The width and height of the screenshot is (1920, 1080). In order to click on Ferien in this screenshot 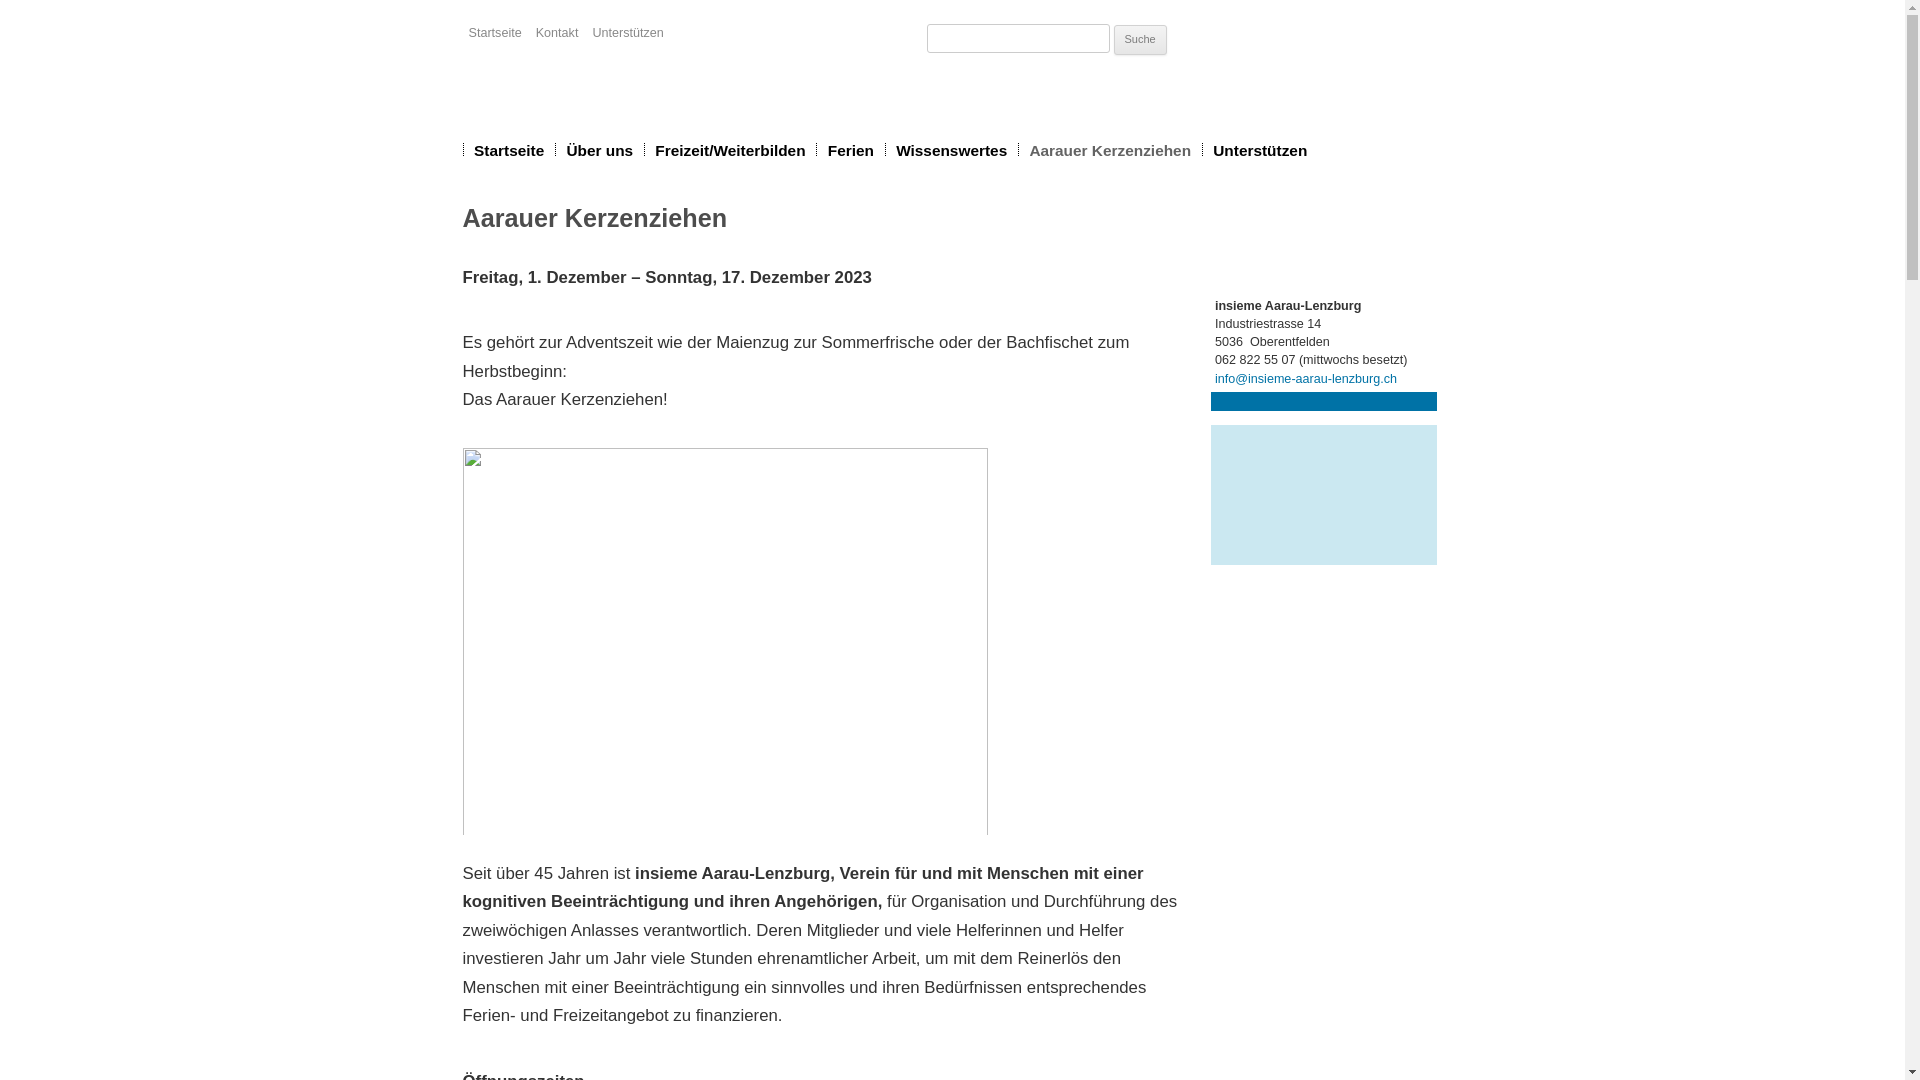, I will do `click(851, 150)`.